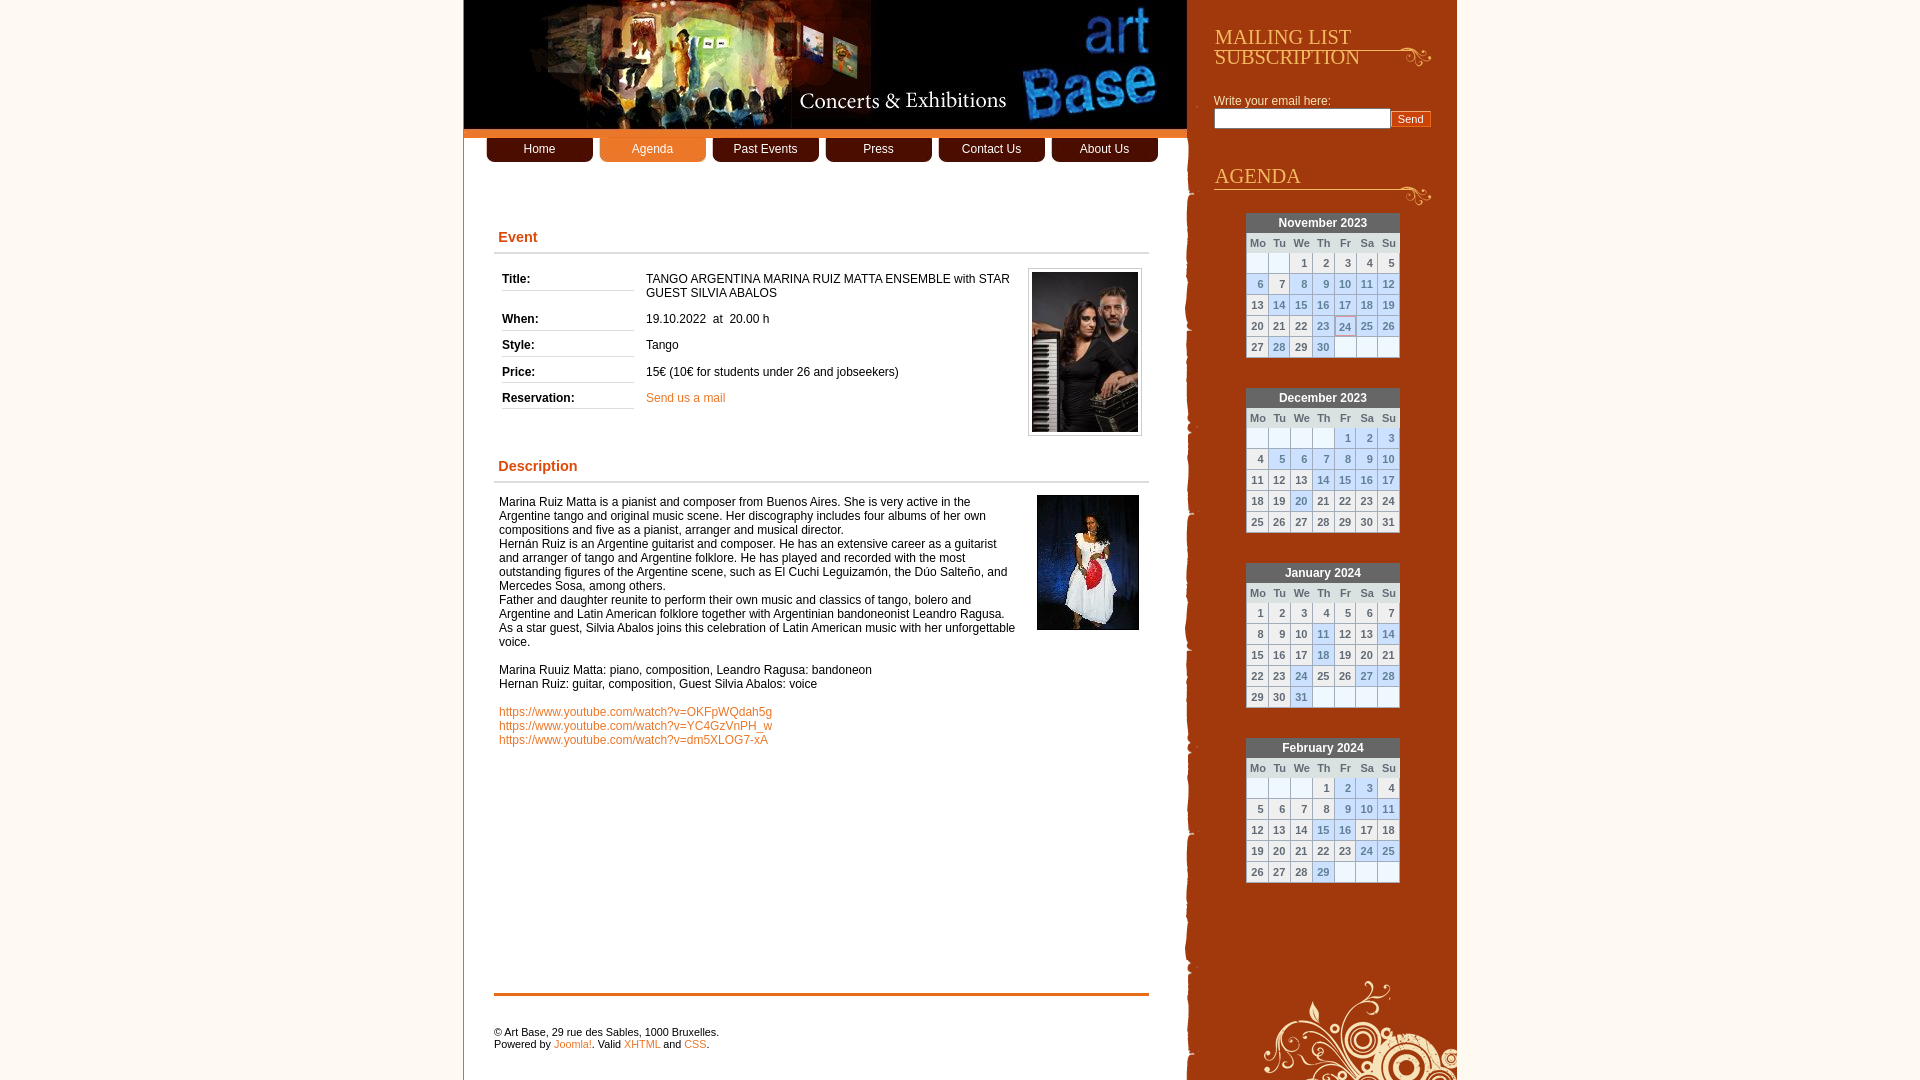 The image size is (1920, 1080). What do you see at coordinates (1302, 697) in the screenshot?
I see `31` at bounding box center [1302, 697].